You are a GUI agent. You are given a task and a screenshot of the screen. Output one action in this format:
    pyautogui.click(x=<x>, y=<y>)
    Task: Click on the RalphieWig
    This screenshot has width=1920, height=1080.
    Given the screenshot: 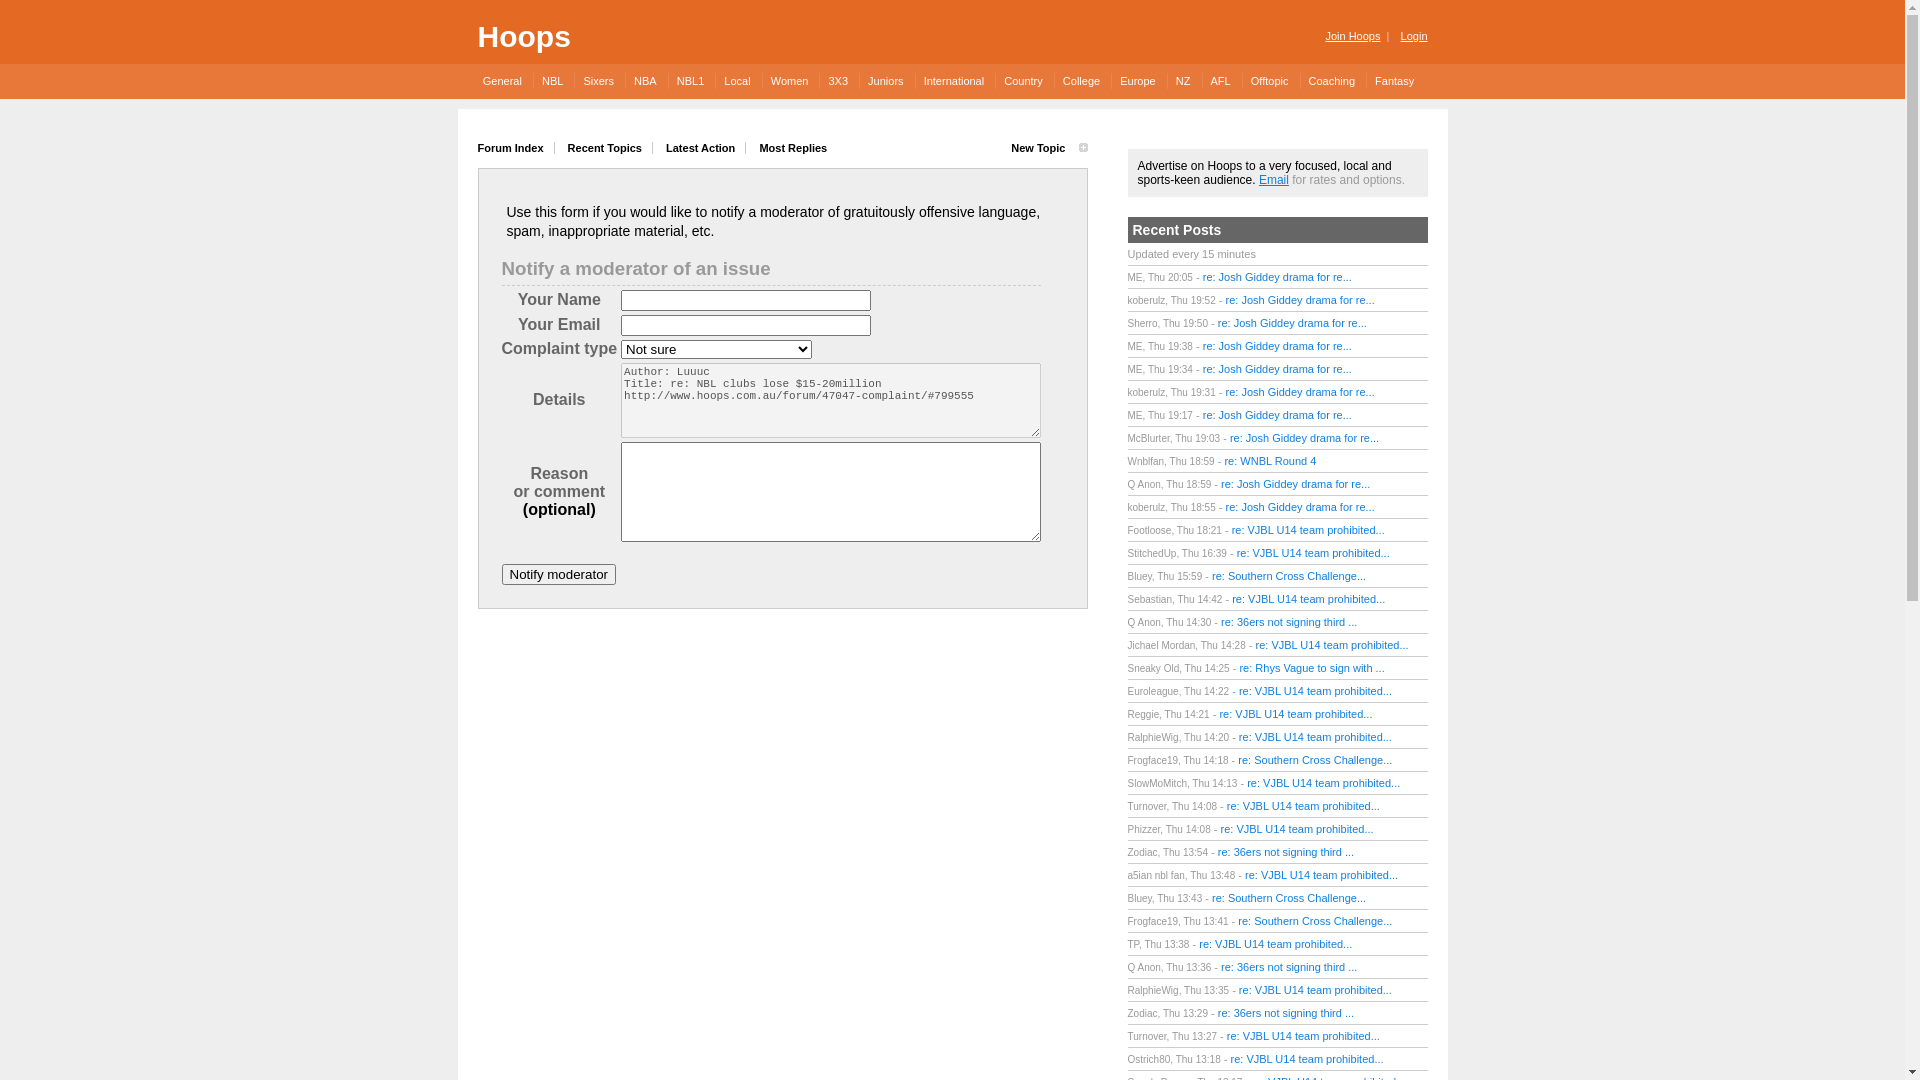 What is the action you would take?
    pyautogui.click(x=1154, y=738)
    